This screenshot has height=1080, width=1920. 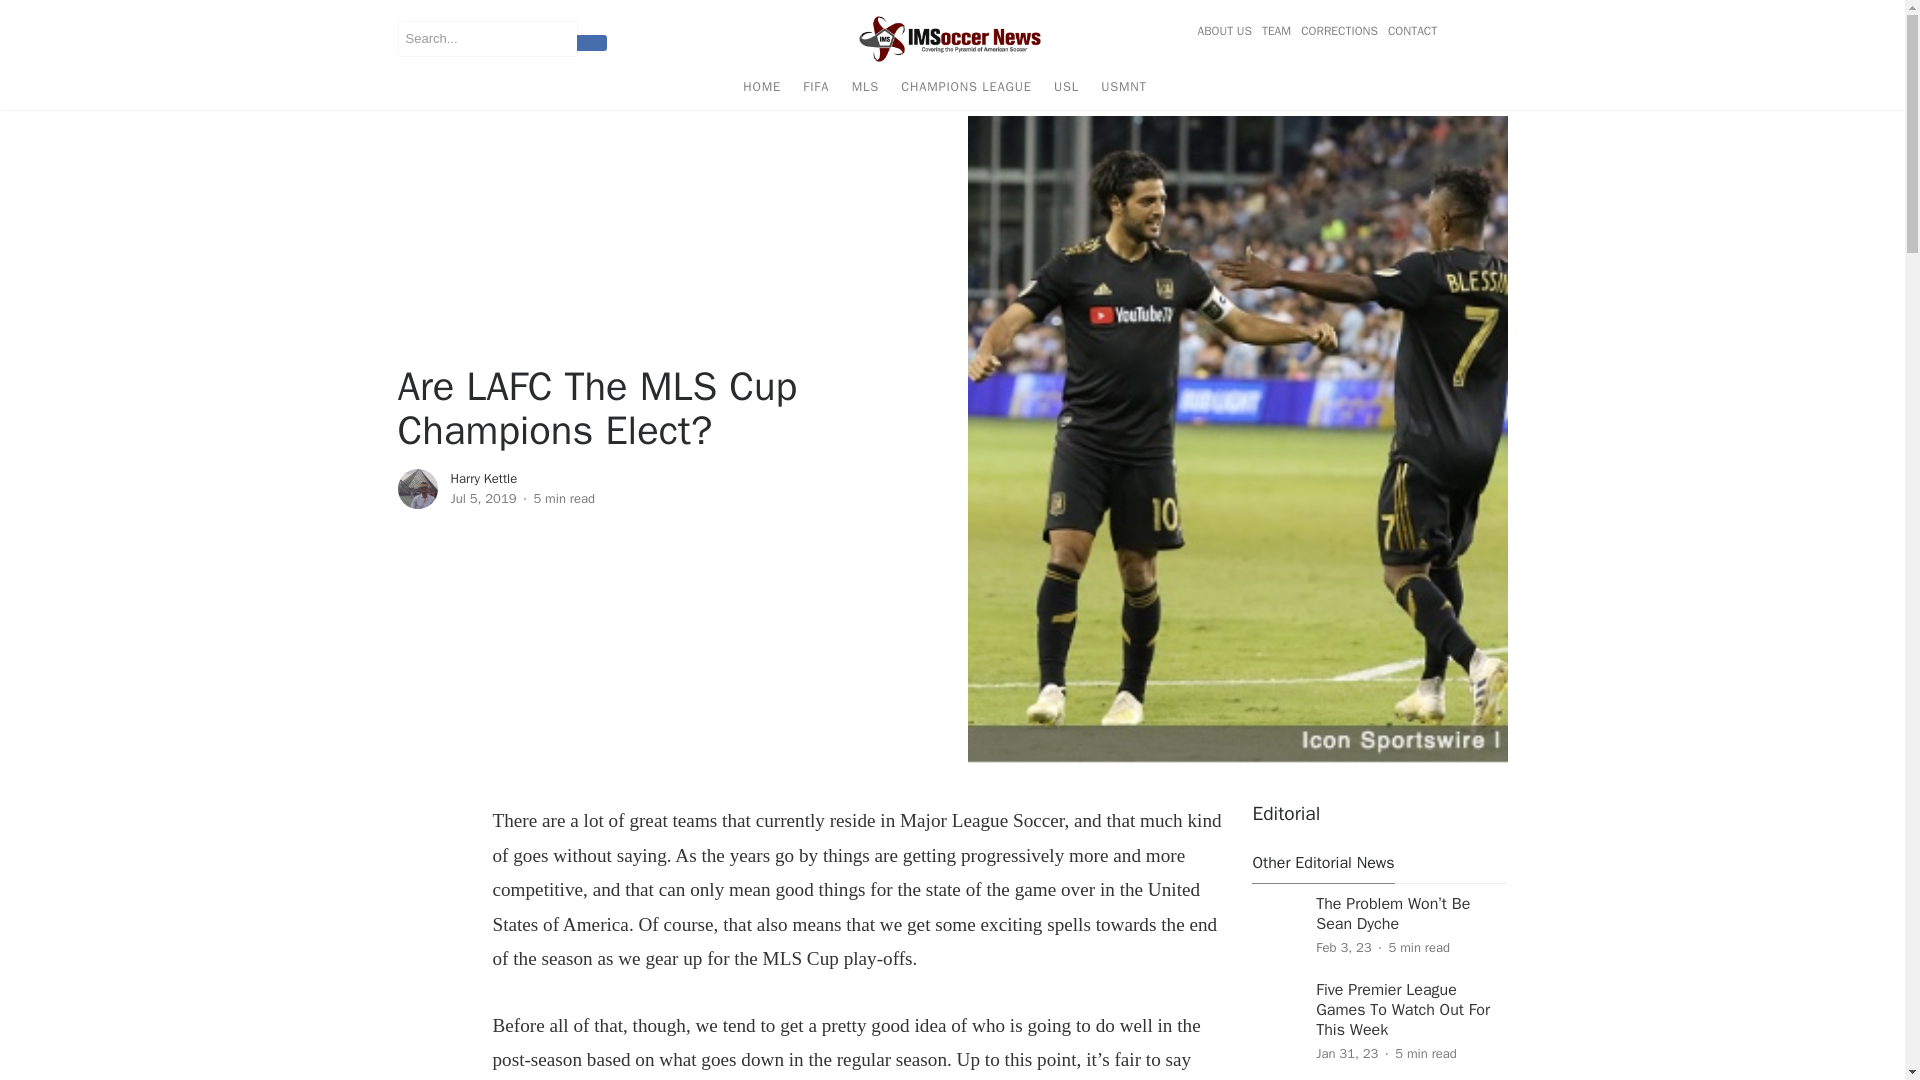 What do you see at coordinates (761, 90) in the screenshot?
I see `HOME` at bounding box center [761, 90].